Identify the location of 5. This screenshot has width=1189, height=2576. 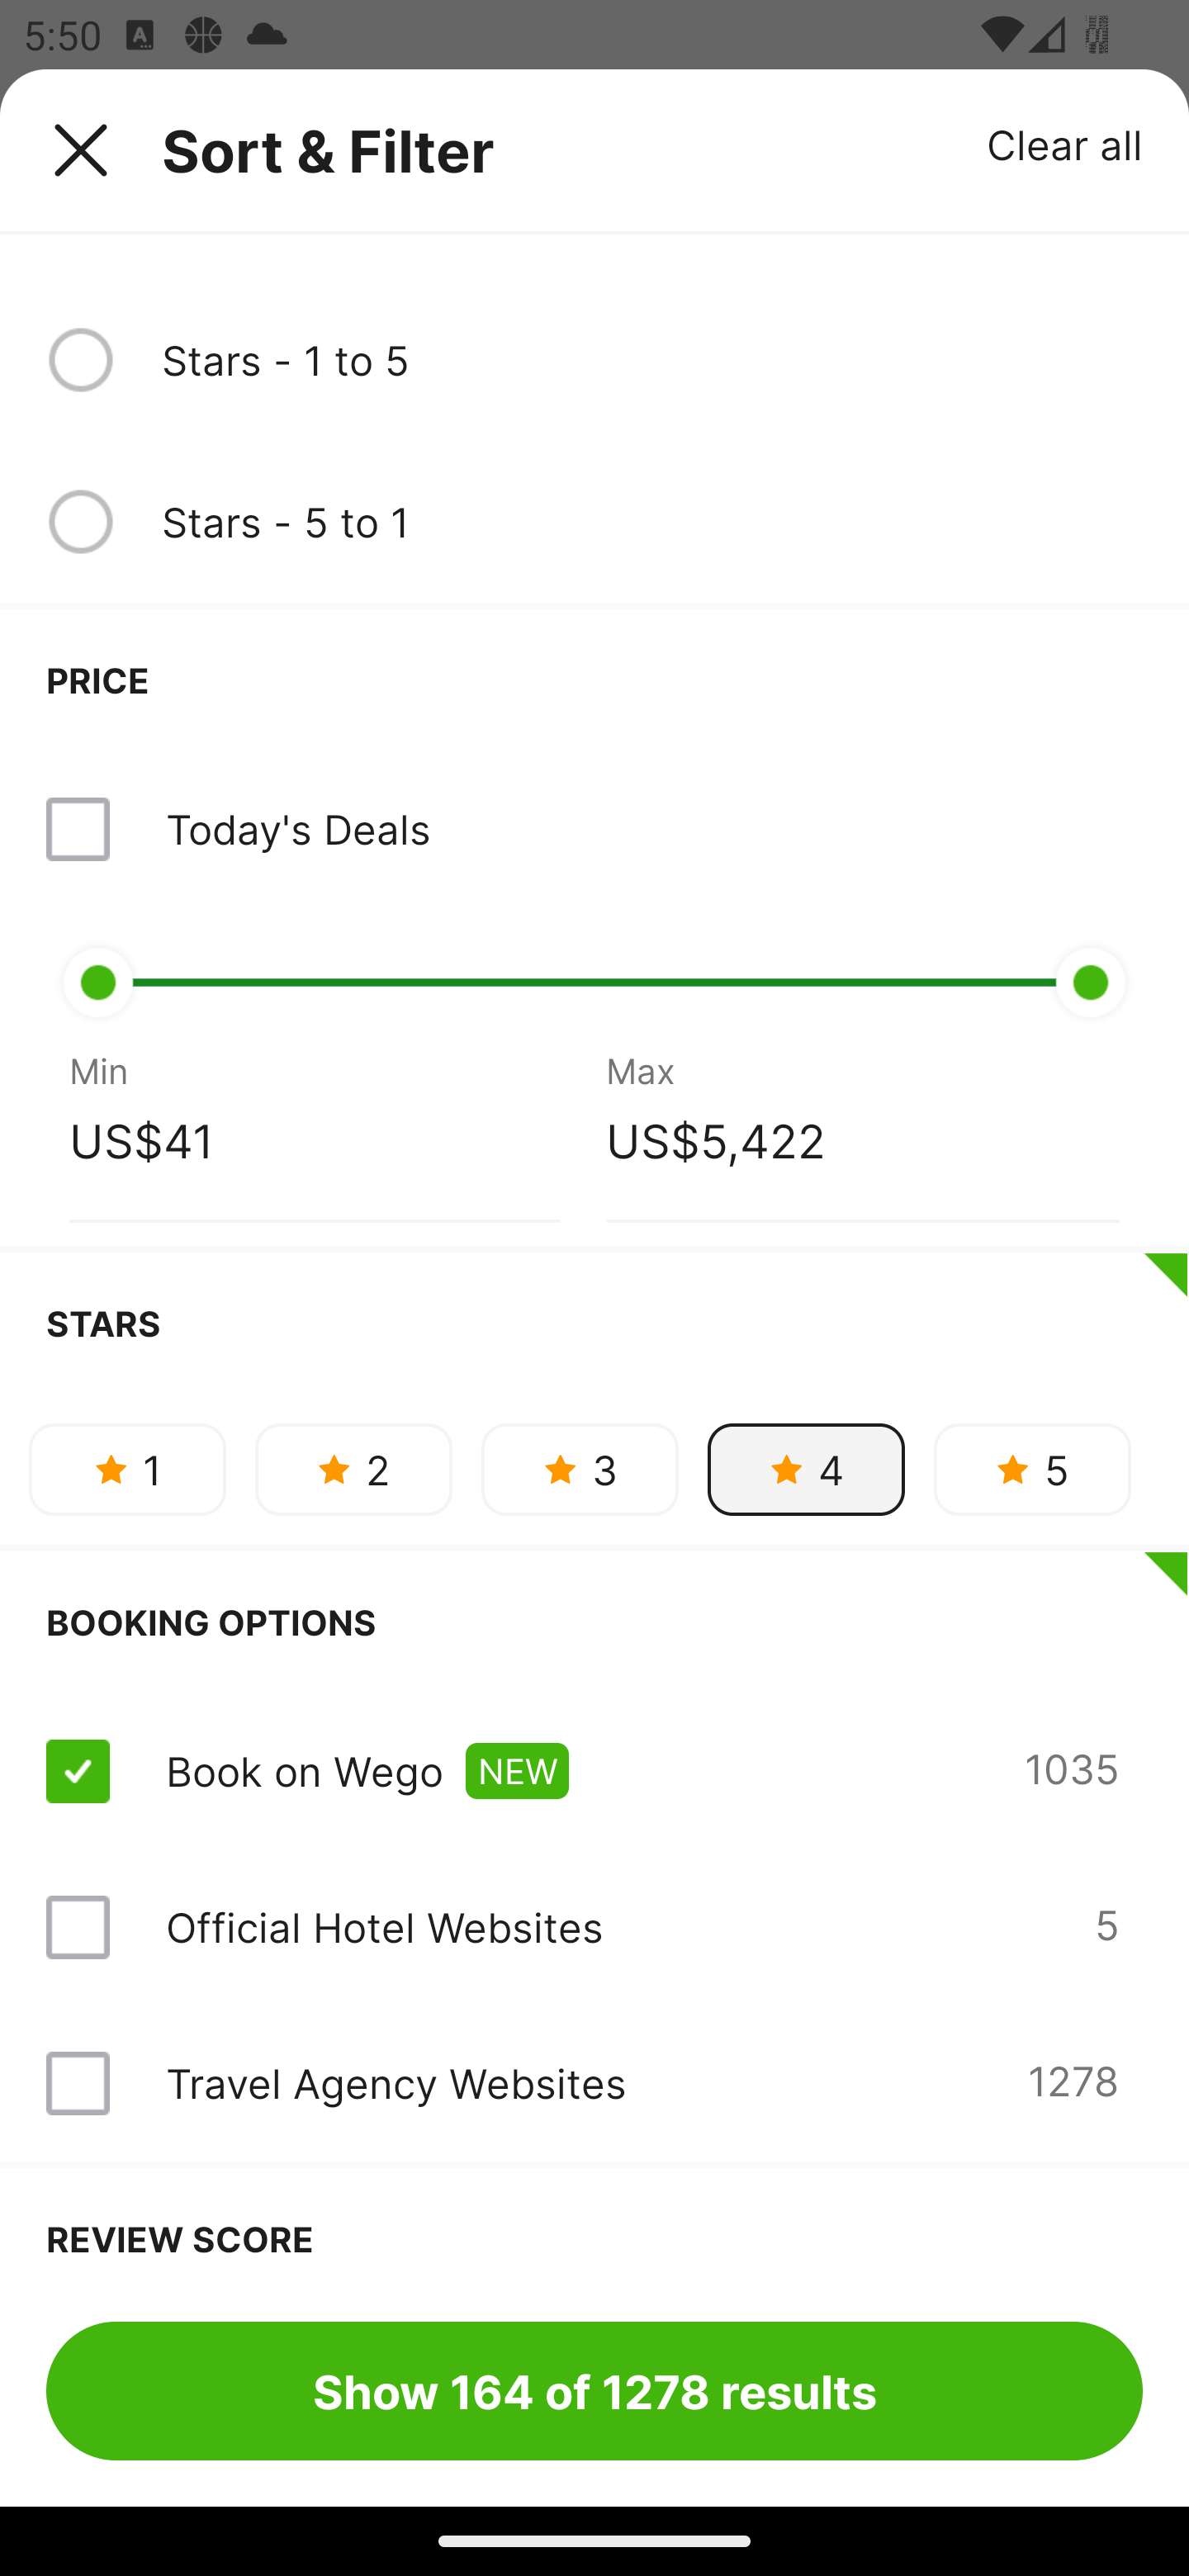
(1032, 1470).